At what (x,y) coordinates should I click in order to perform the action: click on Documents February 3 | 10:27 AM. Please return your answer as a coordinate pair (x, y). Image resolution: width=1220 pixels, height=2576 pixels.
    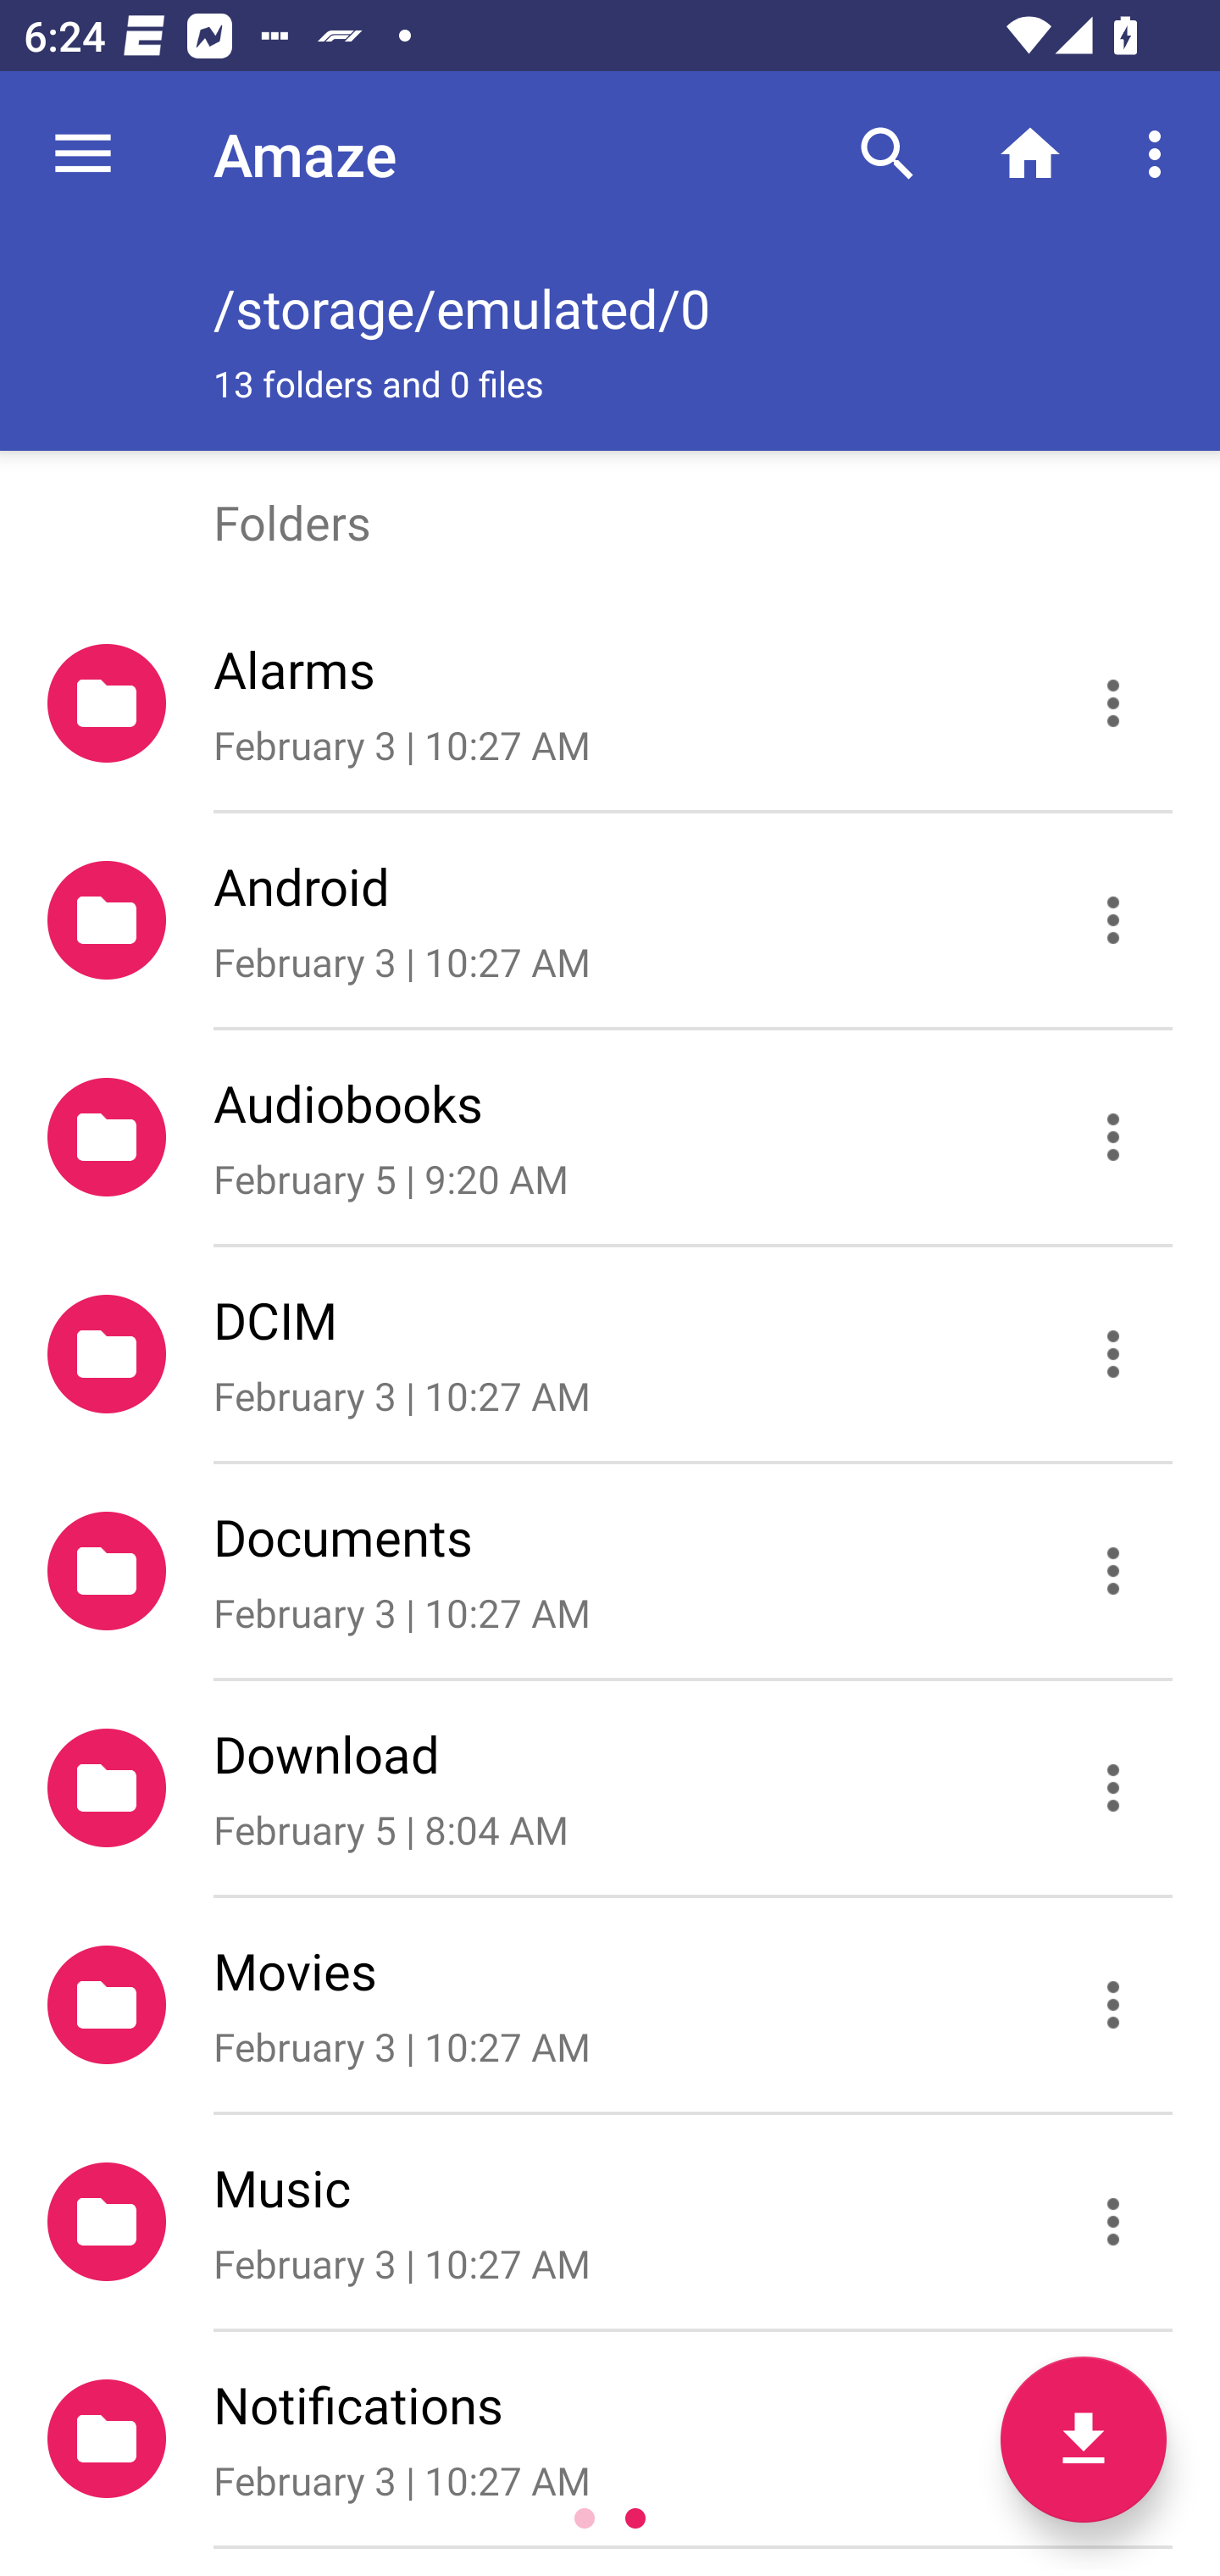
    Looking at the image, I should click on (610, 1569).